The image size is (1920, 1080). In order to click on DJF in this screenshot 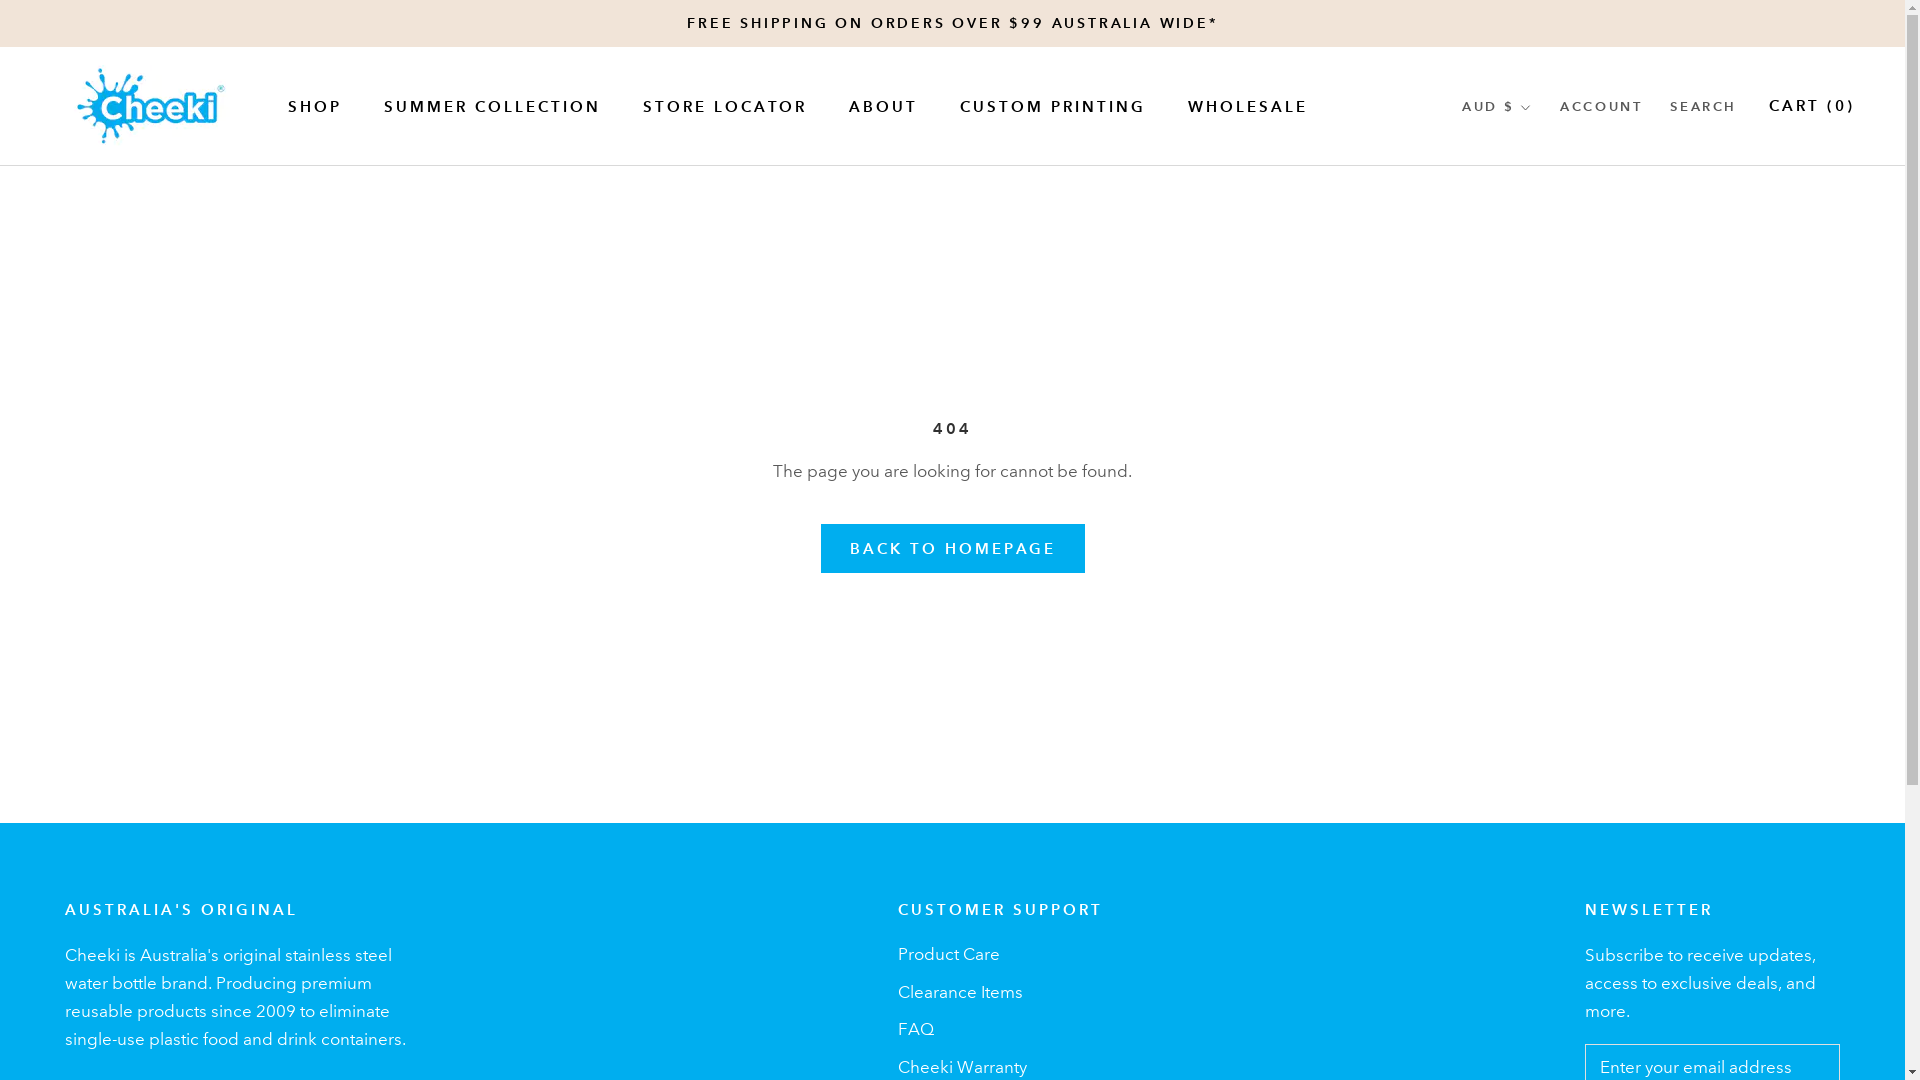, I will do `click(1534, 940)`.